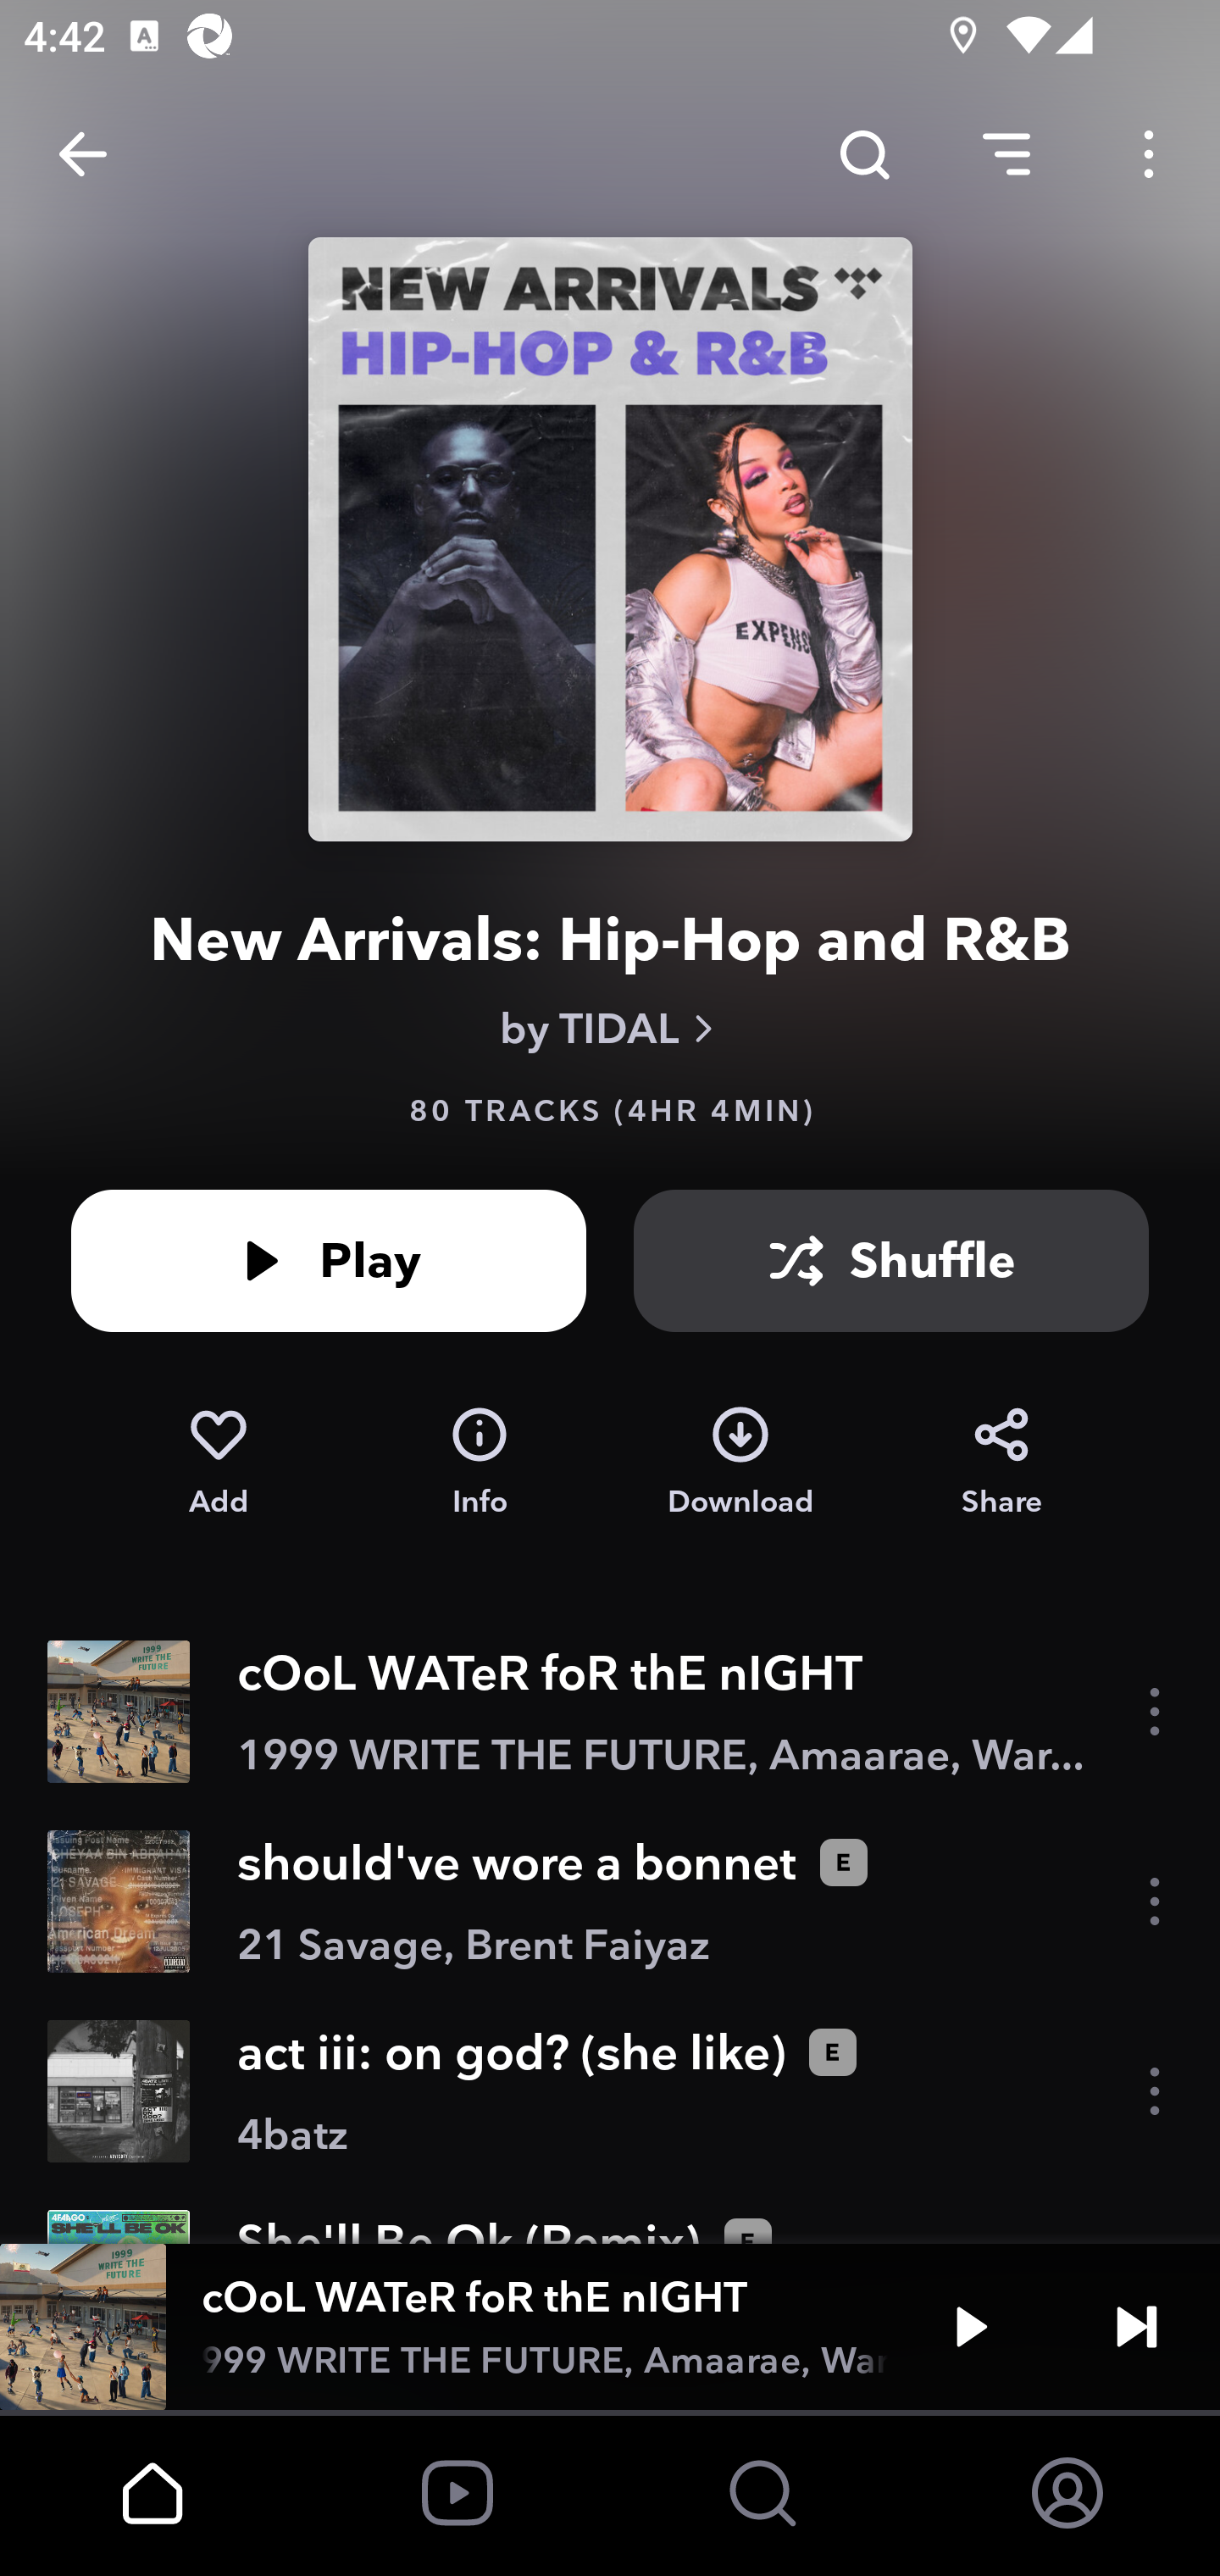  I want to click on act iii: on god? (she like) 4batz, so click(610, 2091).